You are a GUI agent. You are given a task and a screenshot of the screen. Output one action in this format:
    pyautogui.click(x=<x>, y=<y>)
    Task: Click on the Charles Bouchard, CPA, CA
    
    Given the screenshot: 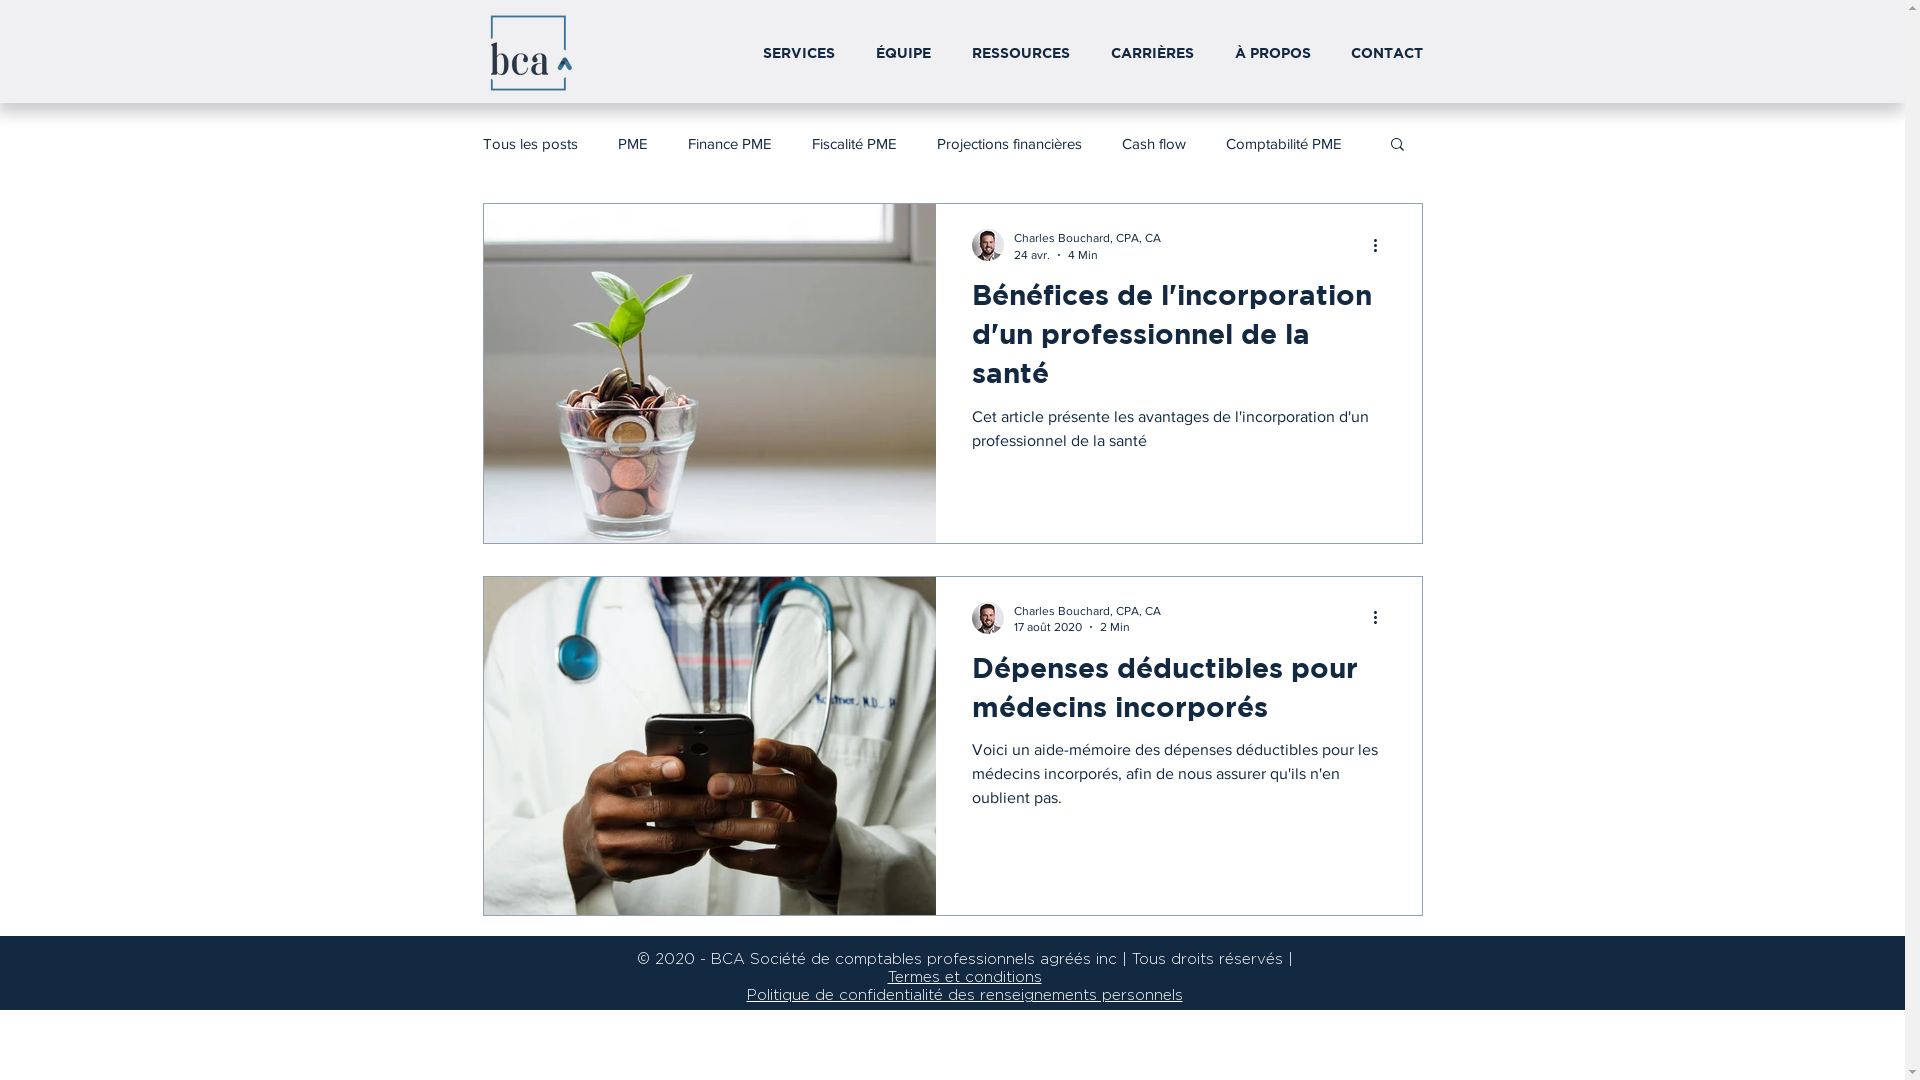 What is the action you would take?
    pyautogui.click(x=1087, y=238)
    